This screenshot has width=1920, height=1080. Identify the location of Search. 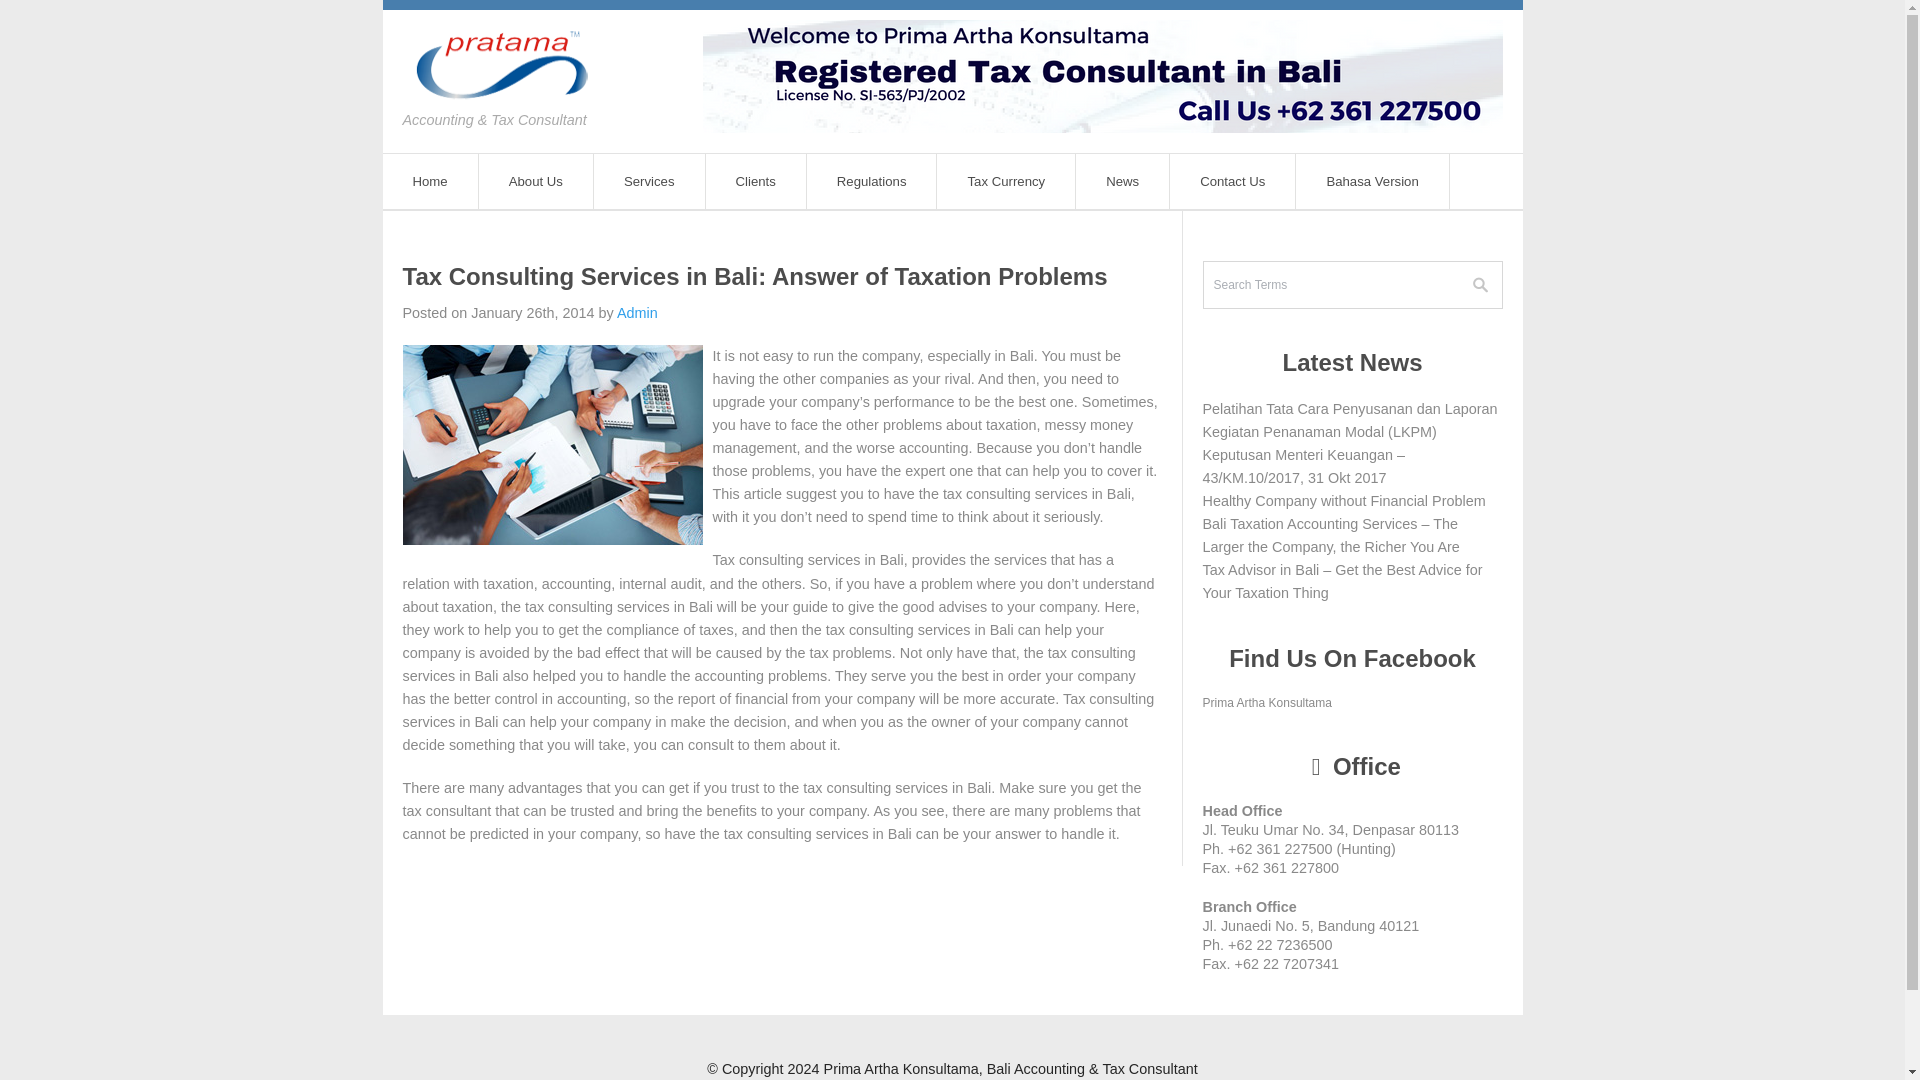
(1479, 284).